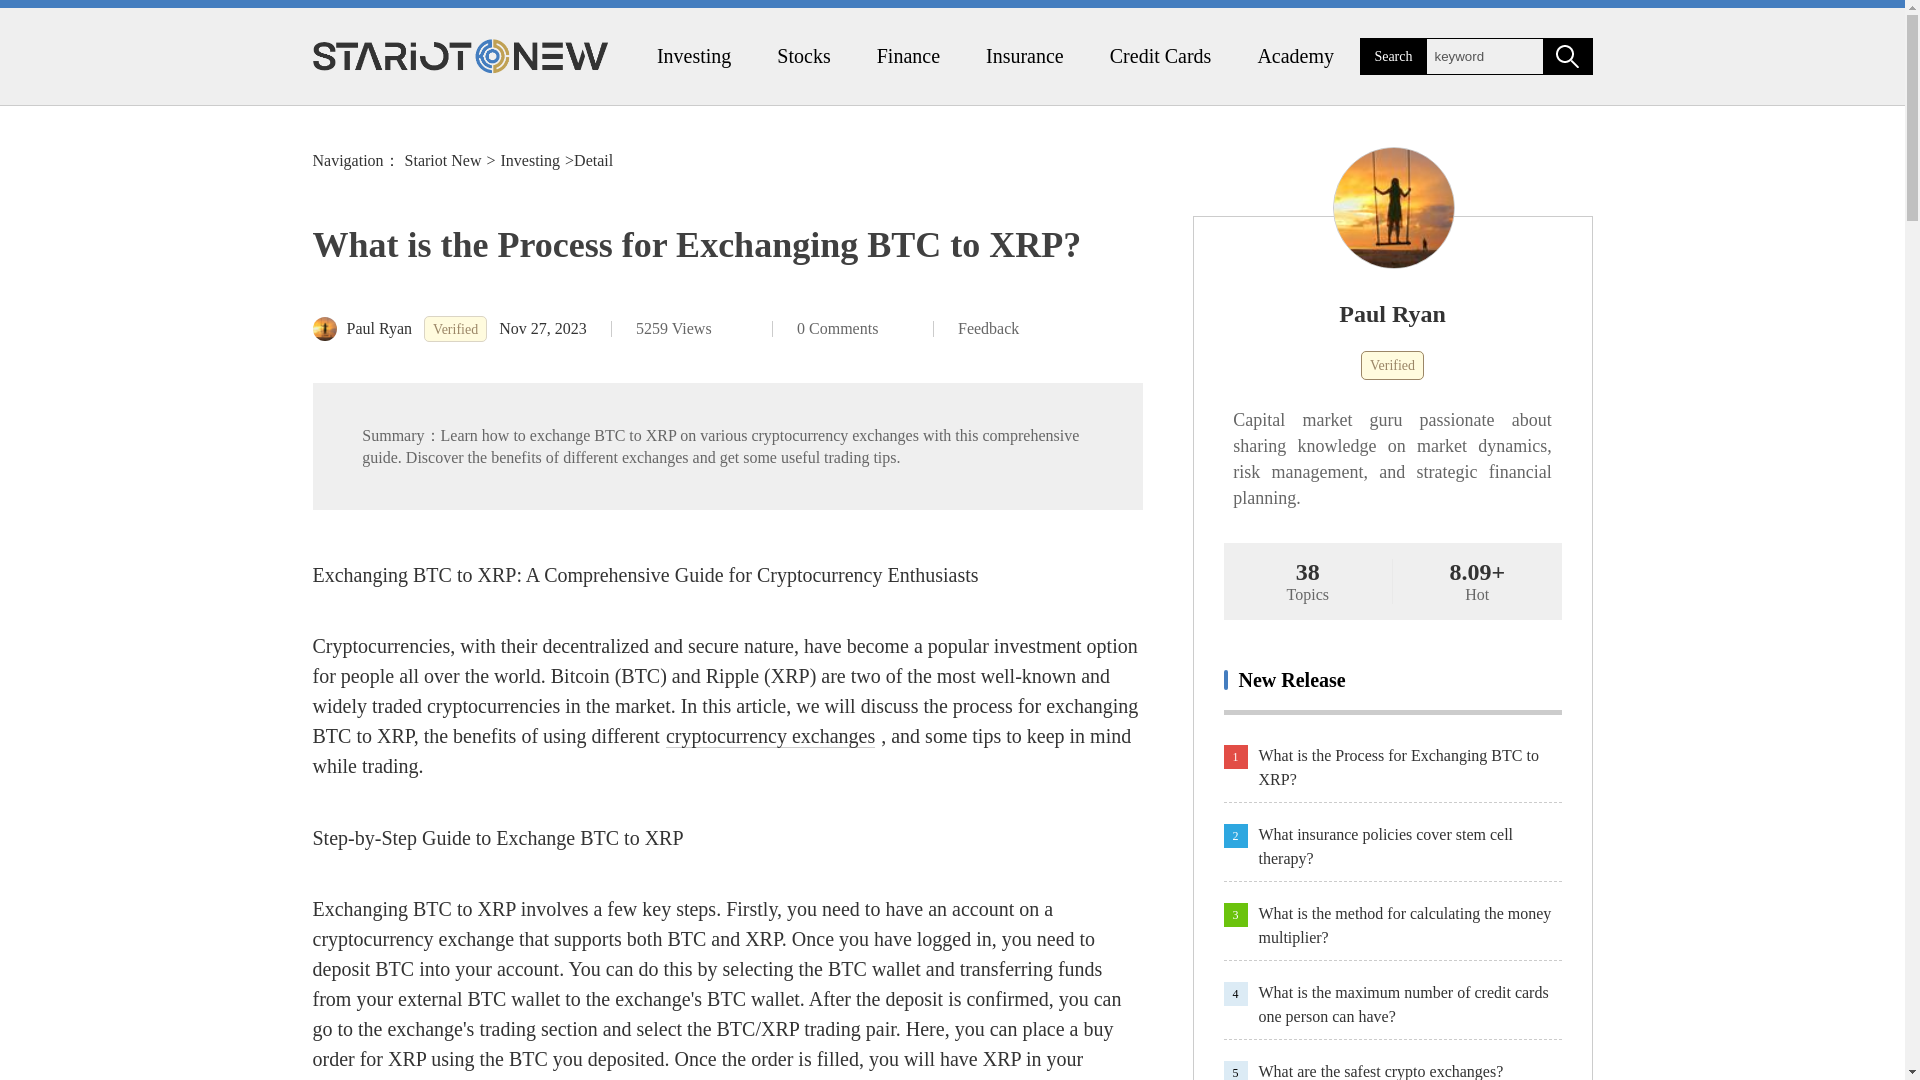  Describe the element at coordinates (530, 160) in the screenshot. I see `Investing` at that location.